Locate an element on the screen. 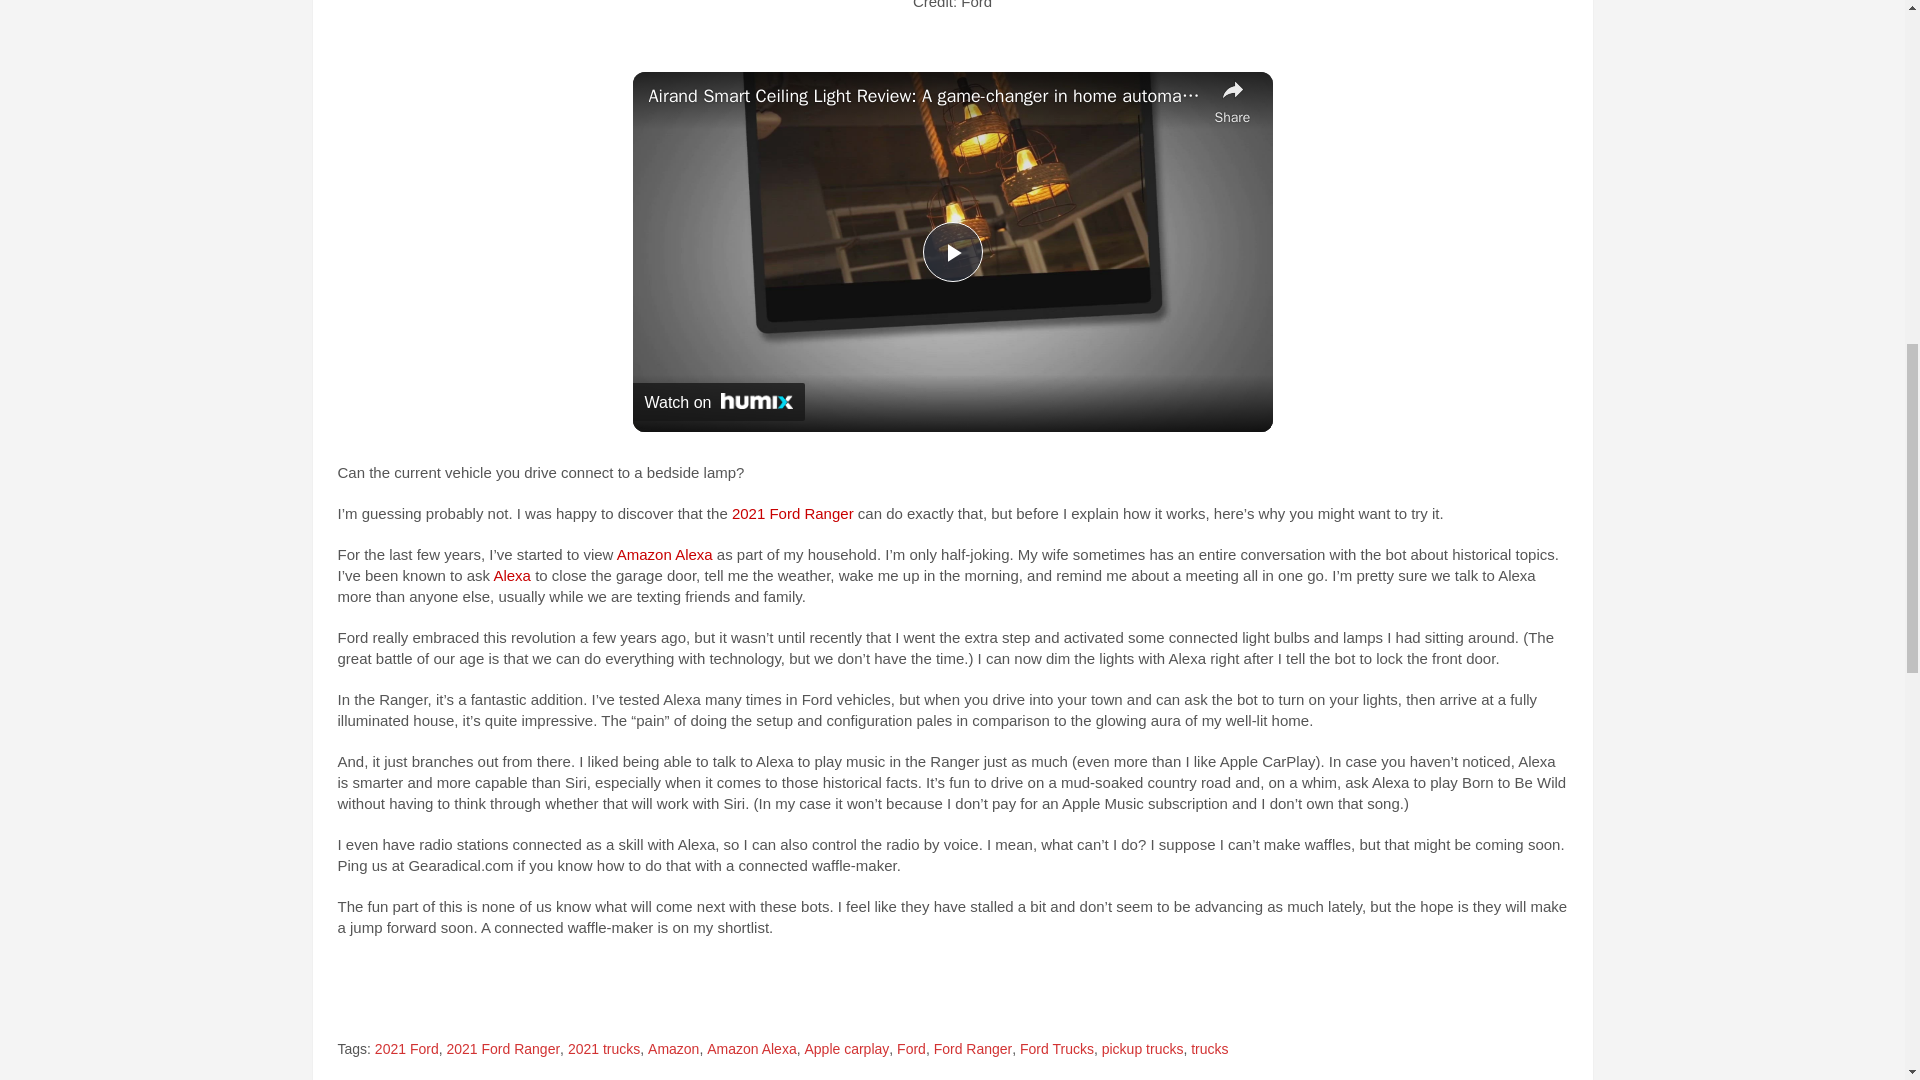 Image resolution: width=1920 pixels, height=1080 pixels. Play Video is located at coordinates (951, 252).